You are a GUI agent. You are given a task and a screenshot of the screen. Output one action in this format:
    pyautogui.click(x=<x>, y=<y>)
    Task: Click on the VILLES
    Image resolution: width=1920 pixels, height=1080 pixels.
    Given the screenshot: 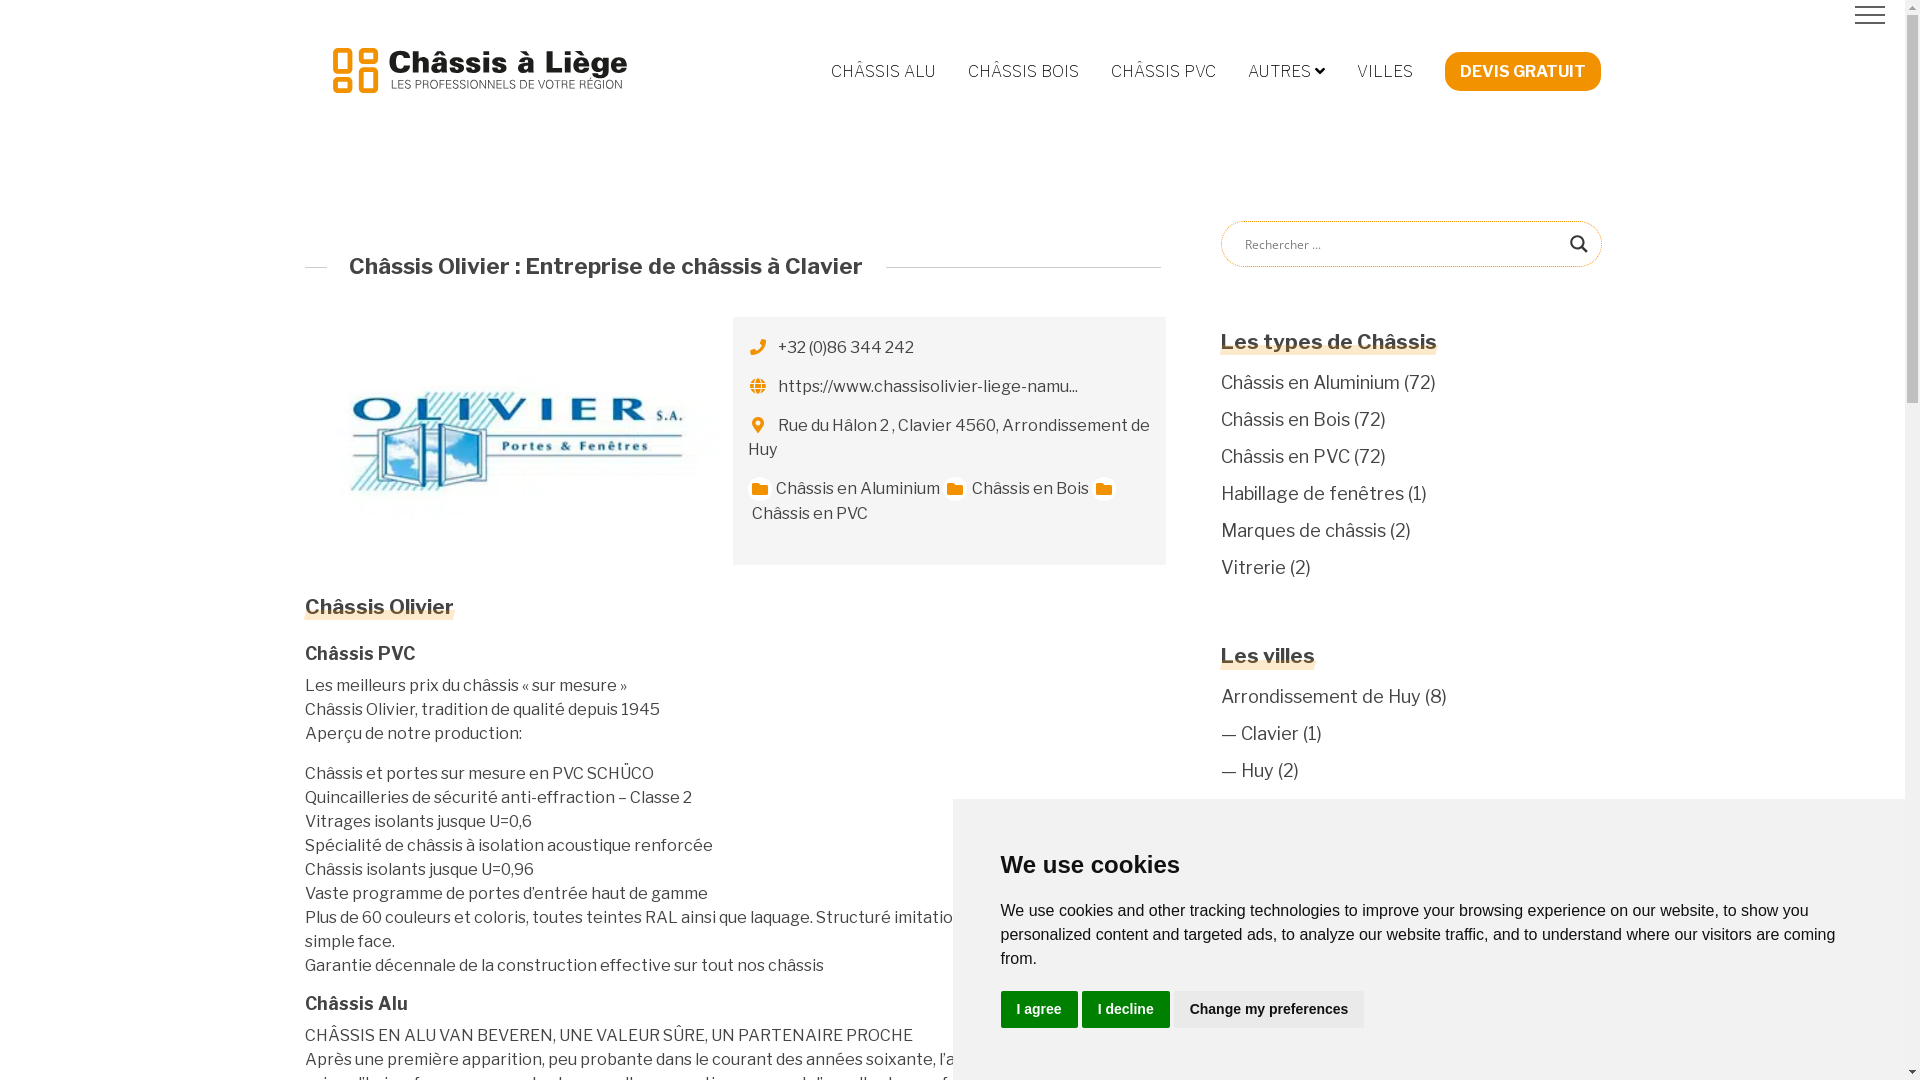 What is the action you would take?
    pyautogui.click(x=1384, y=72)
    